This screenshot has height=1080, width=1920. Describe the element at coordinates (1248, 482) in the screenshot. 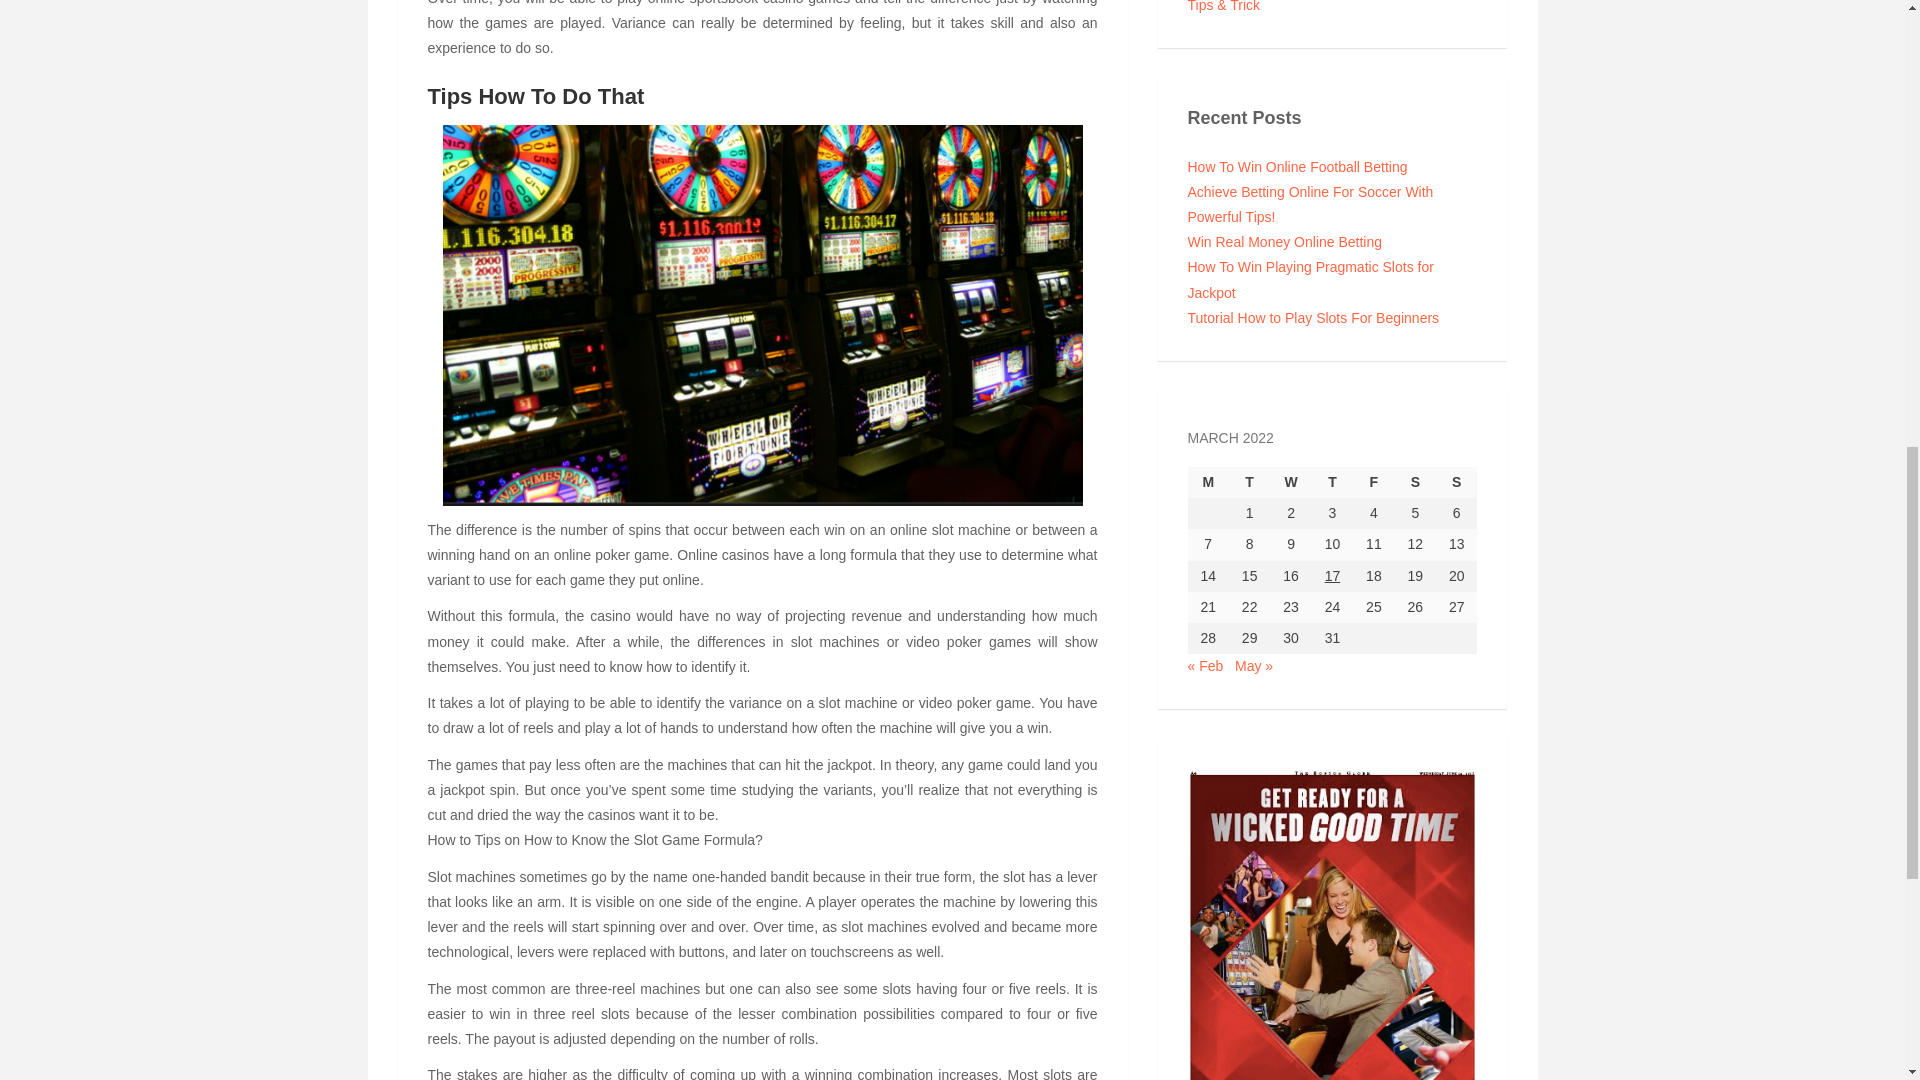

I see `Tuesday` at that location.